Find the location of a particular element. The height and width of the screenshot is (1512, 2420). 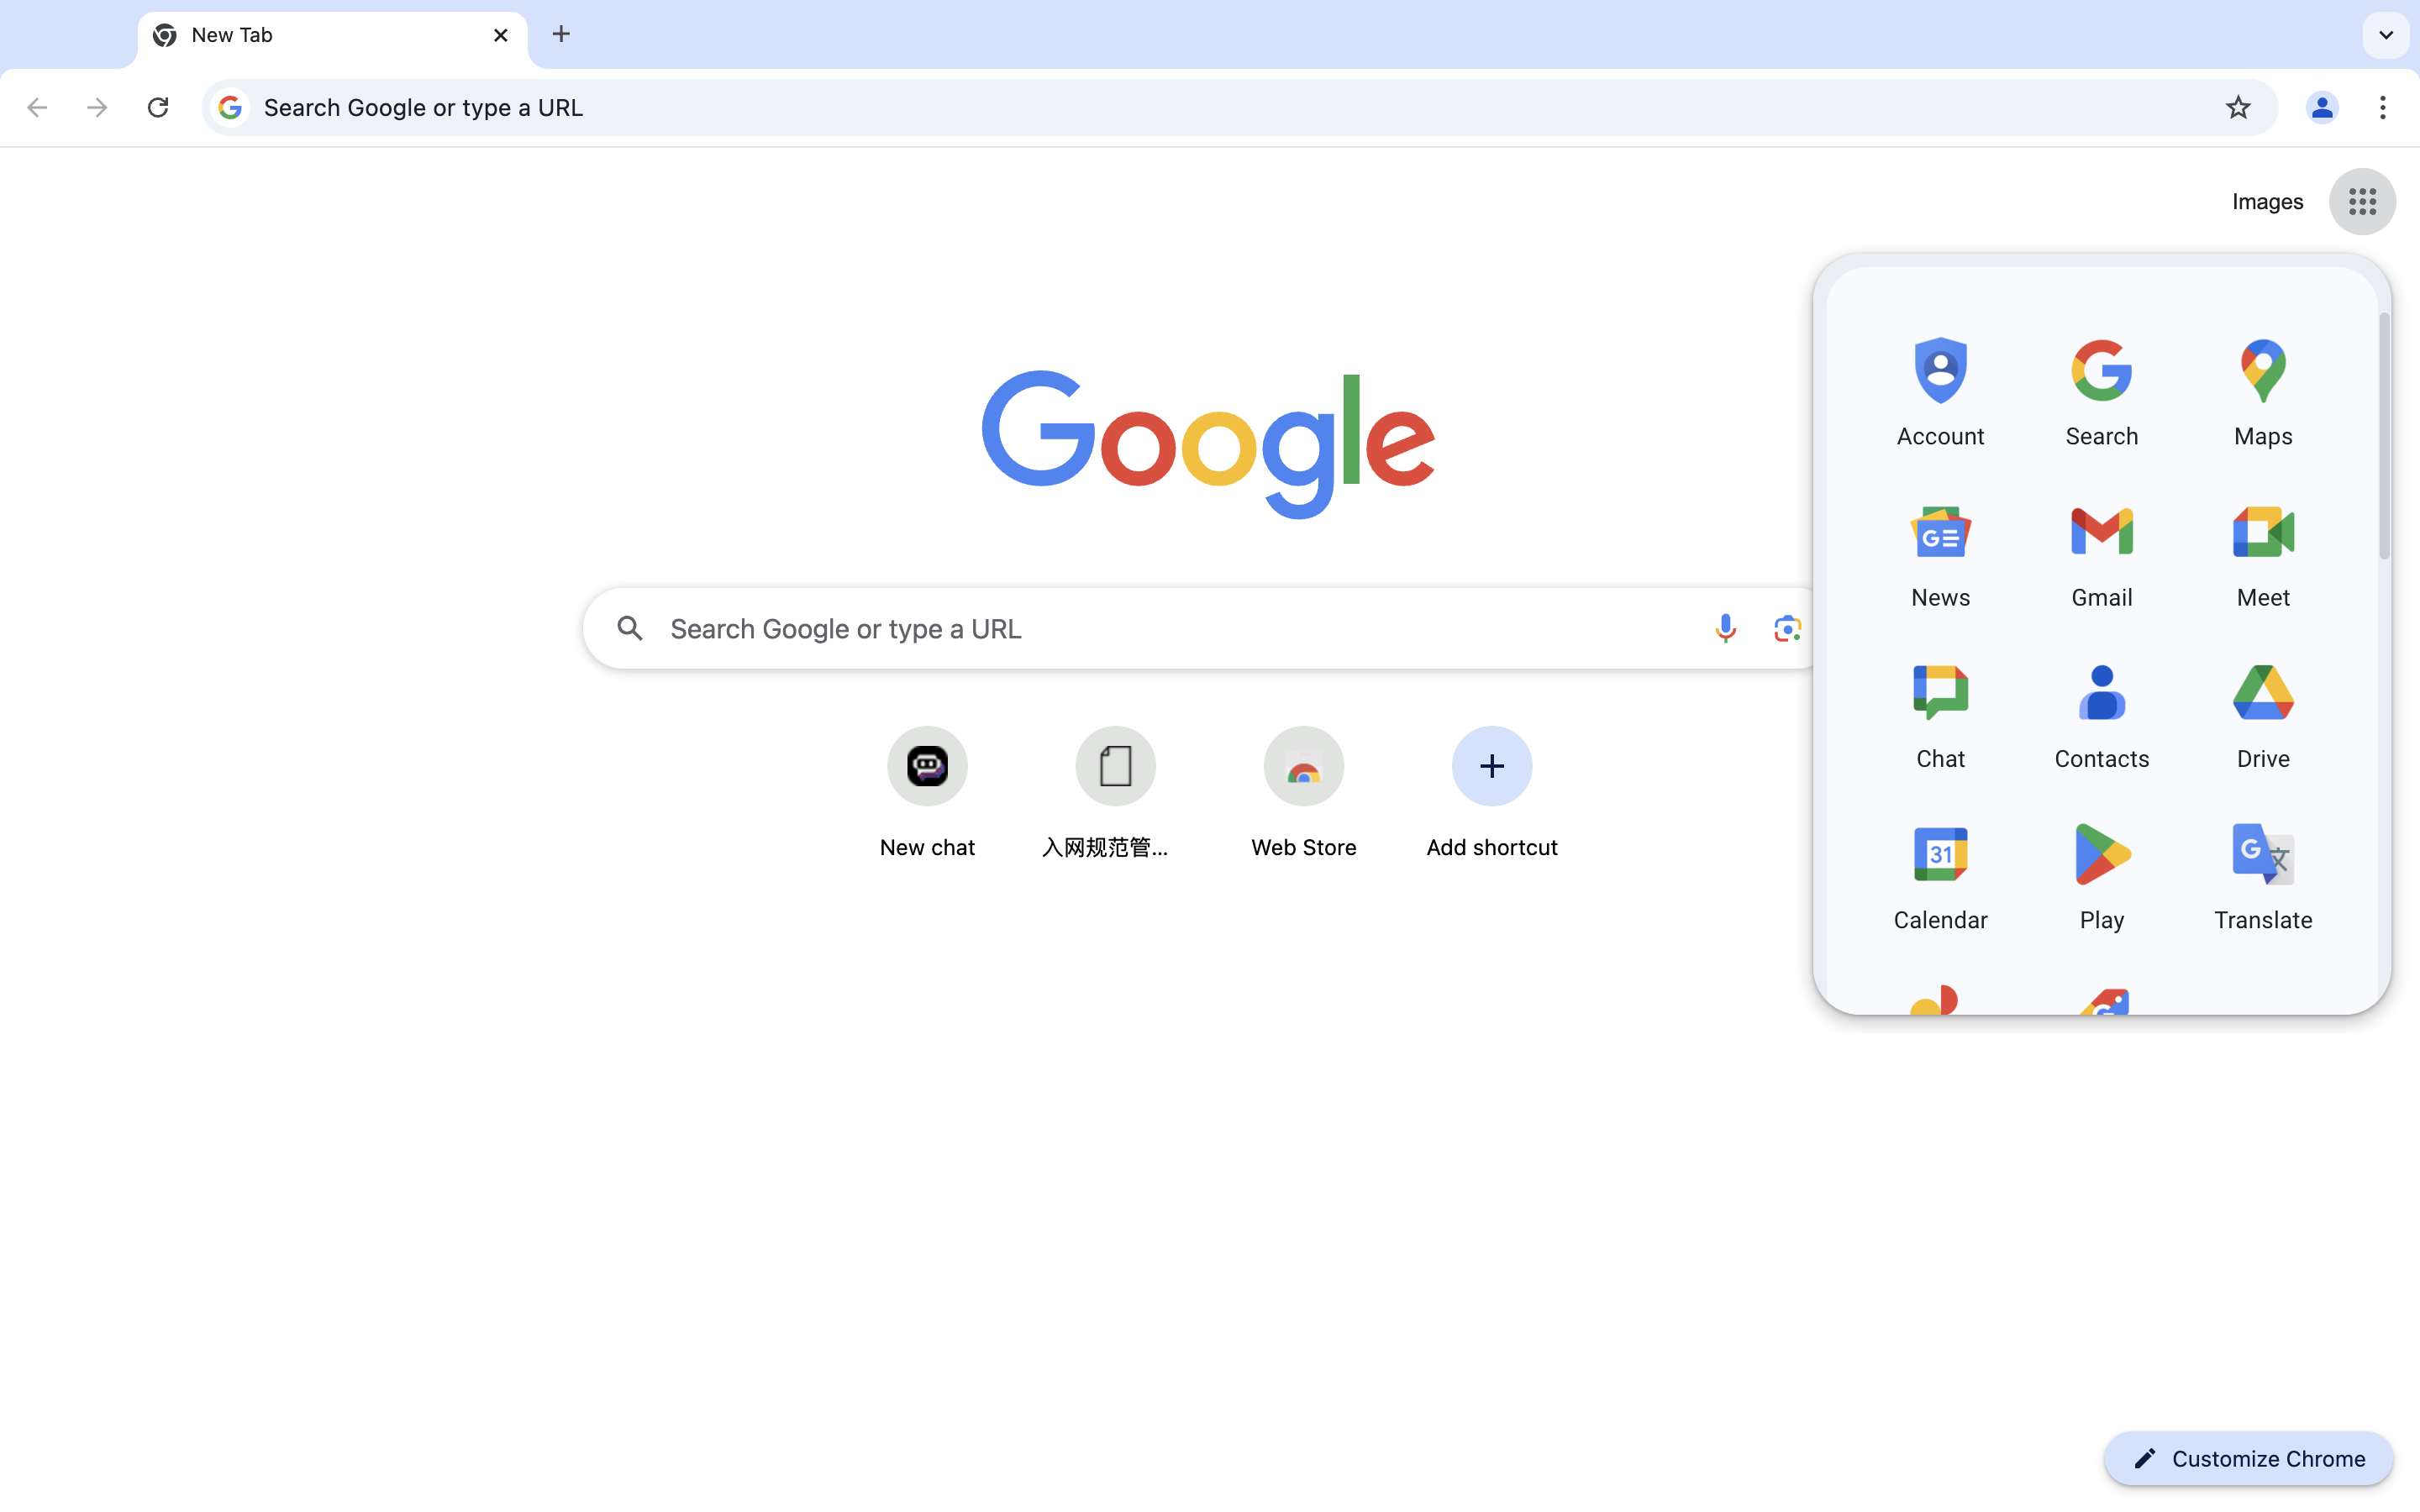

Images is located at coordinates (2268, 202).